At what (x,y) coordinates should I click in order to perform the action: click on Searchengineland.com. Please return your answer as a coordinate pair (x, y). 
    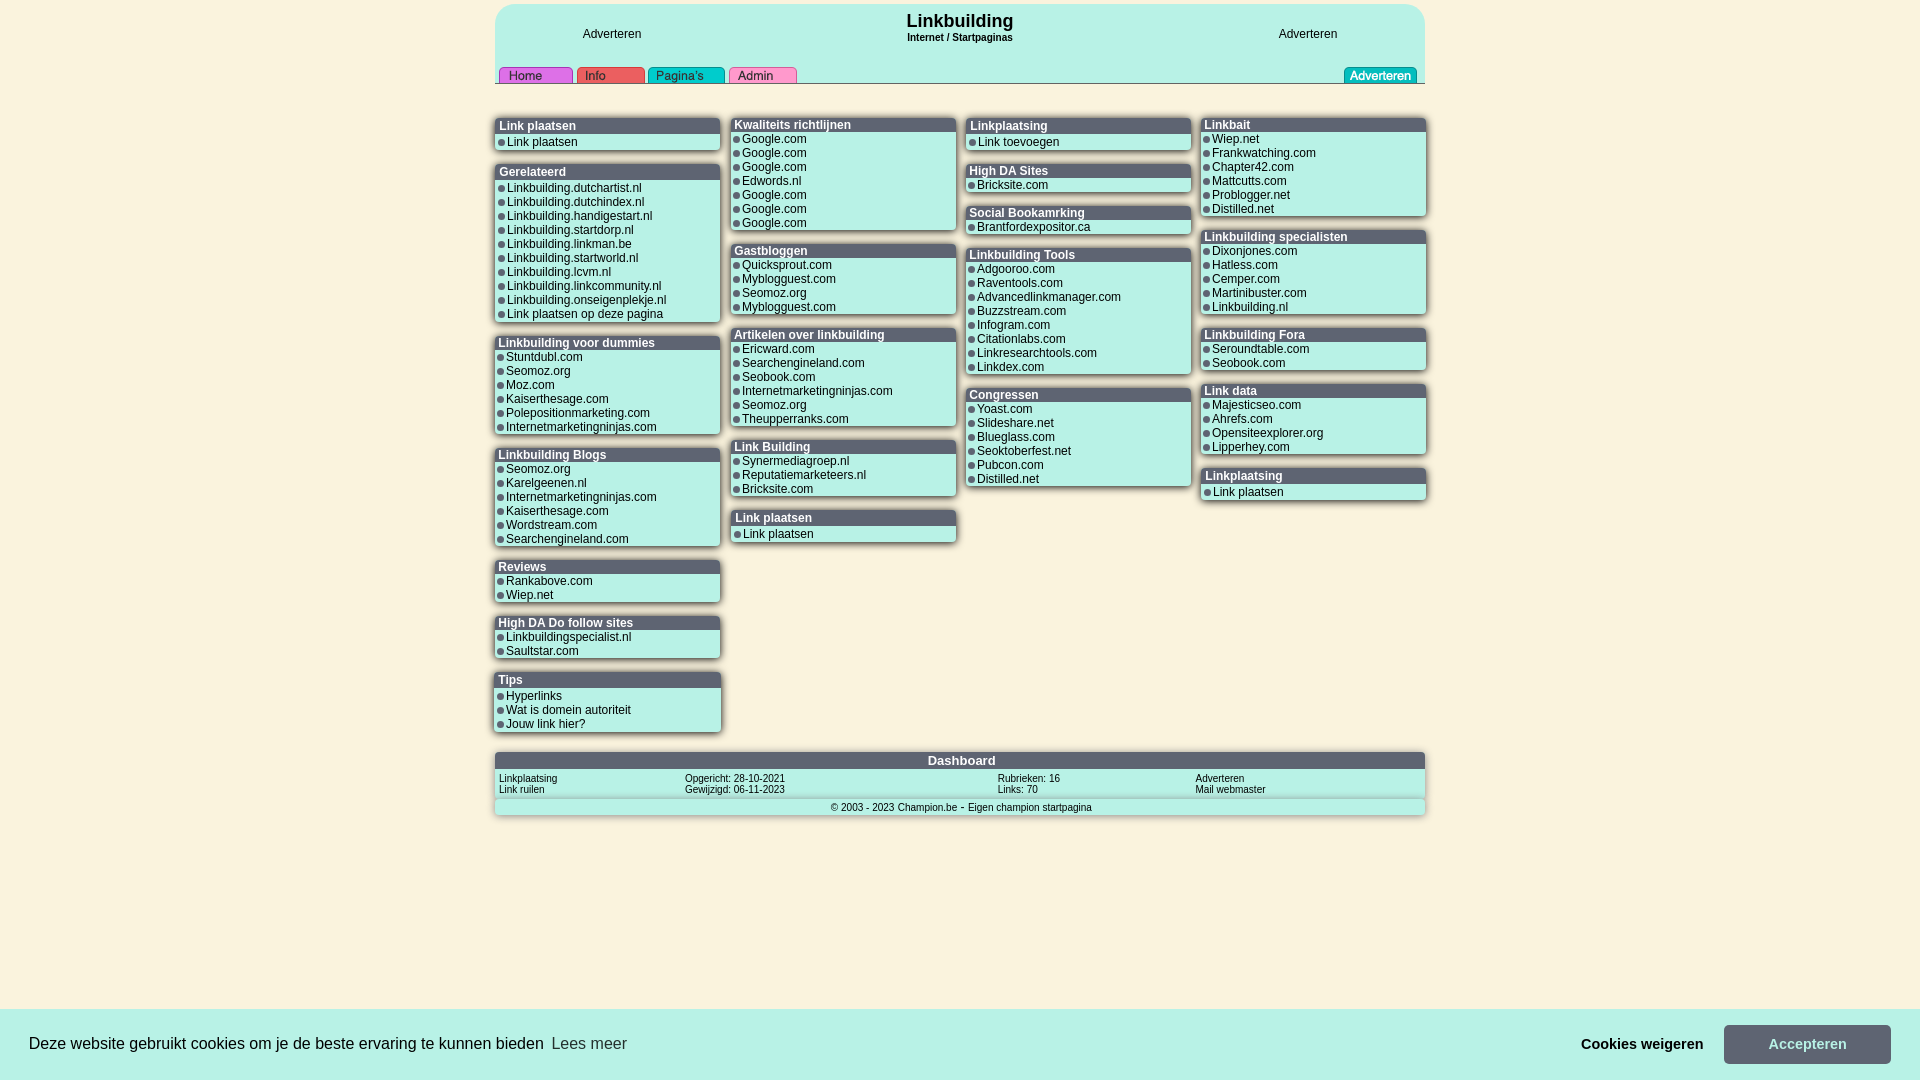
    Looking at the image, I should click on (568, 539).